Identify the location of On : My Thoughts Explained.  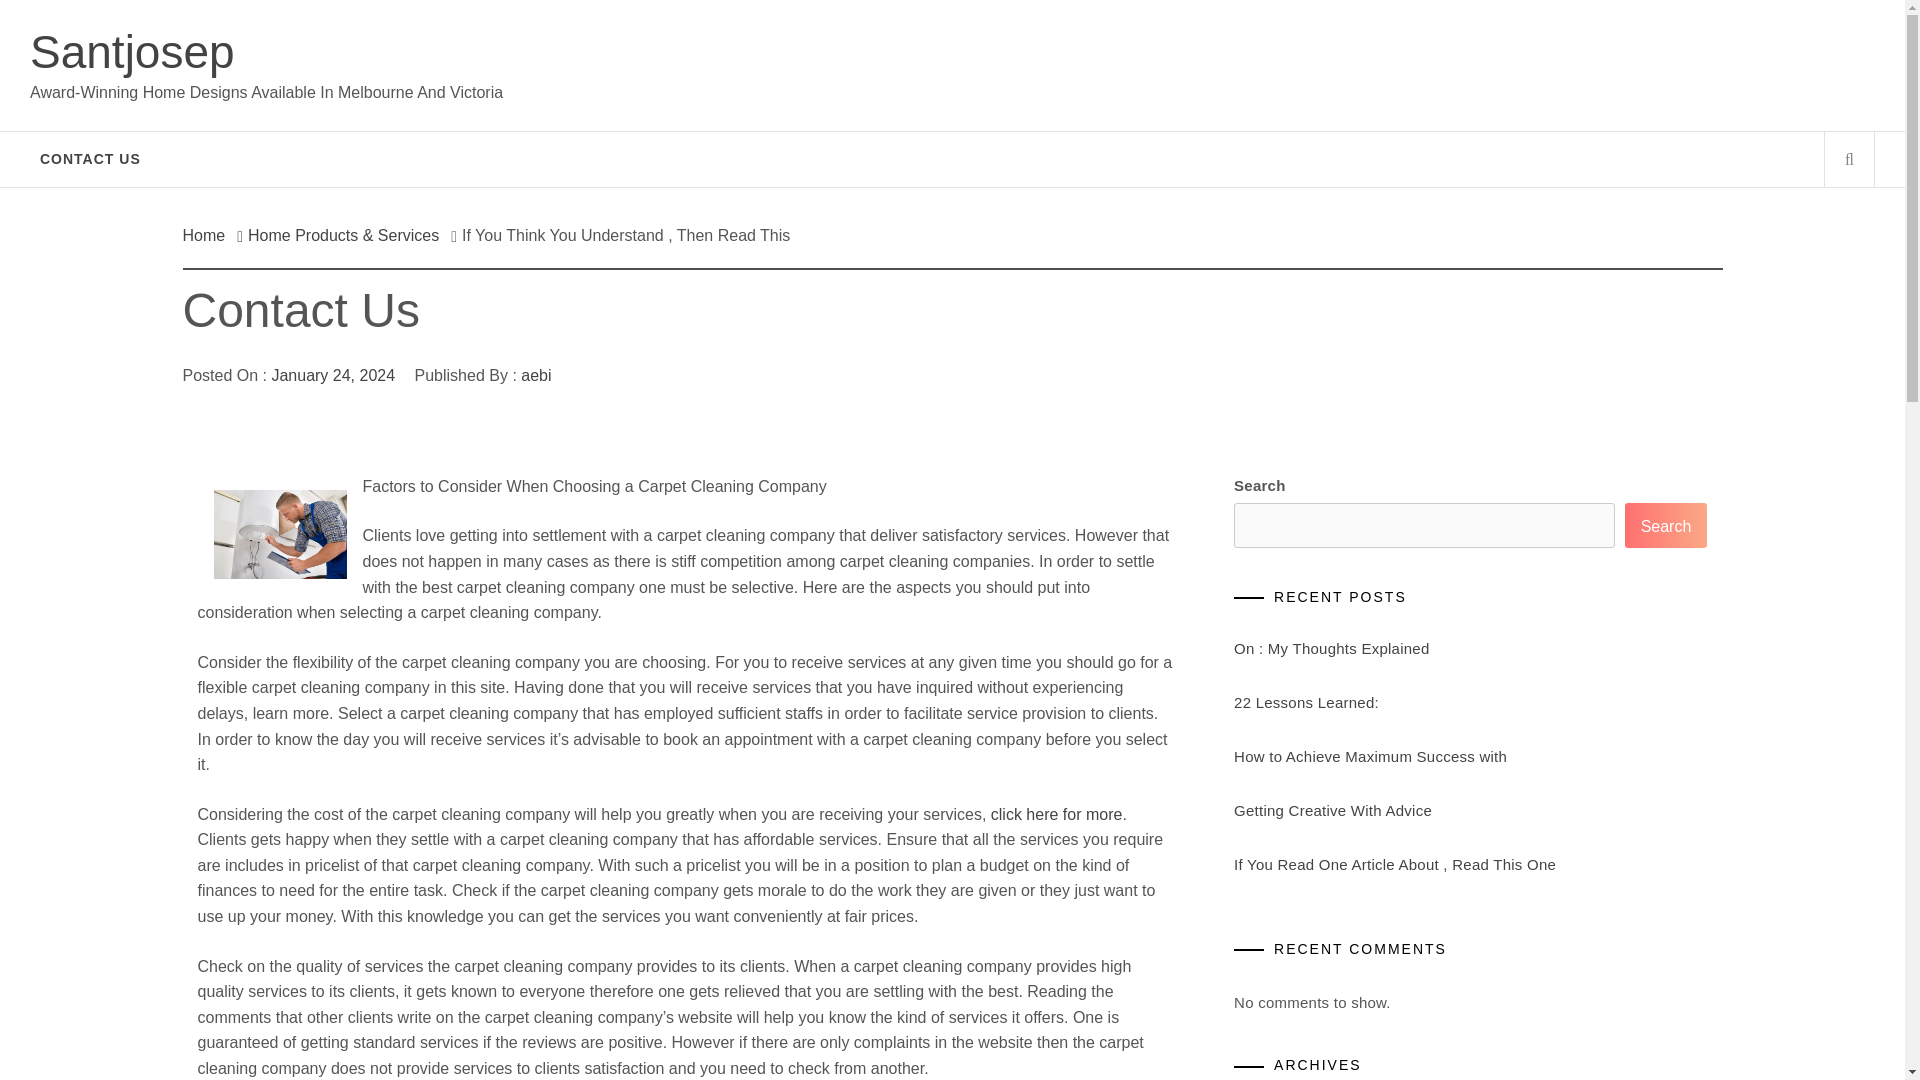
(1332, 648).